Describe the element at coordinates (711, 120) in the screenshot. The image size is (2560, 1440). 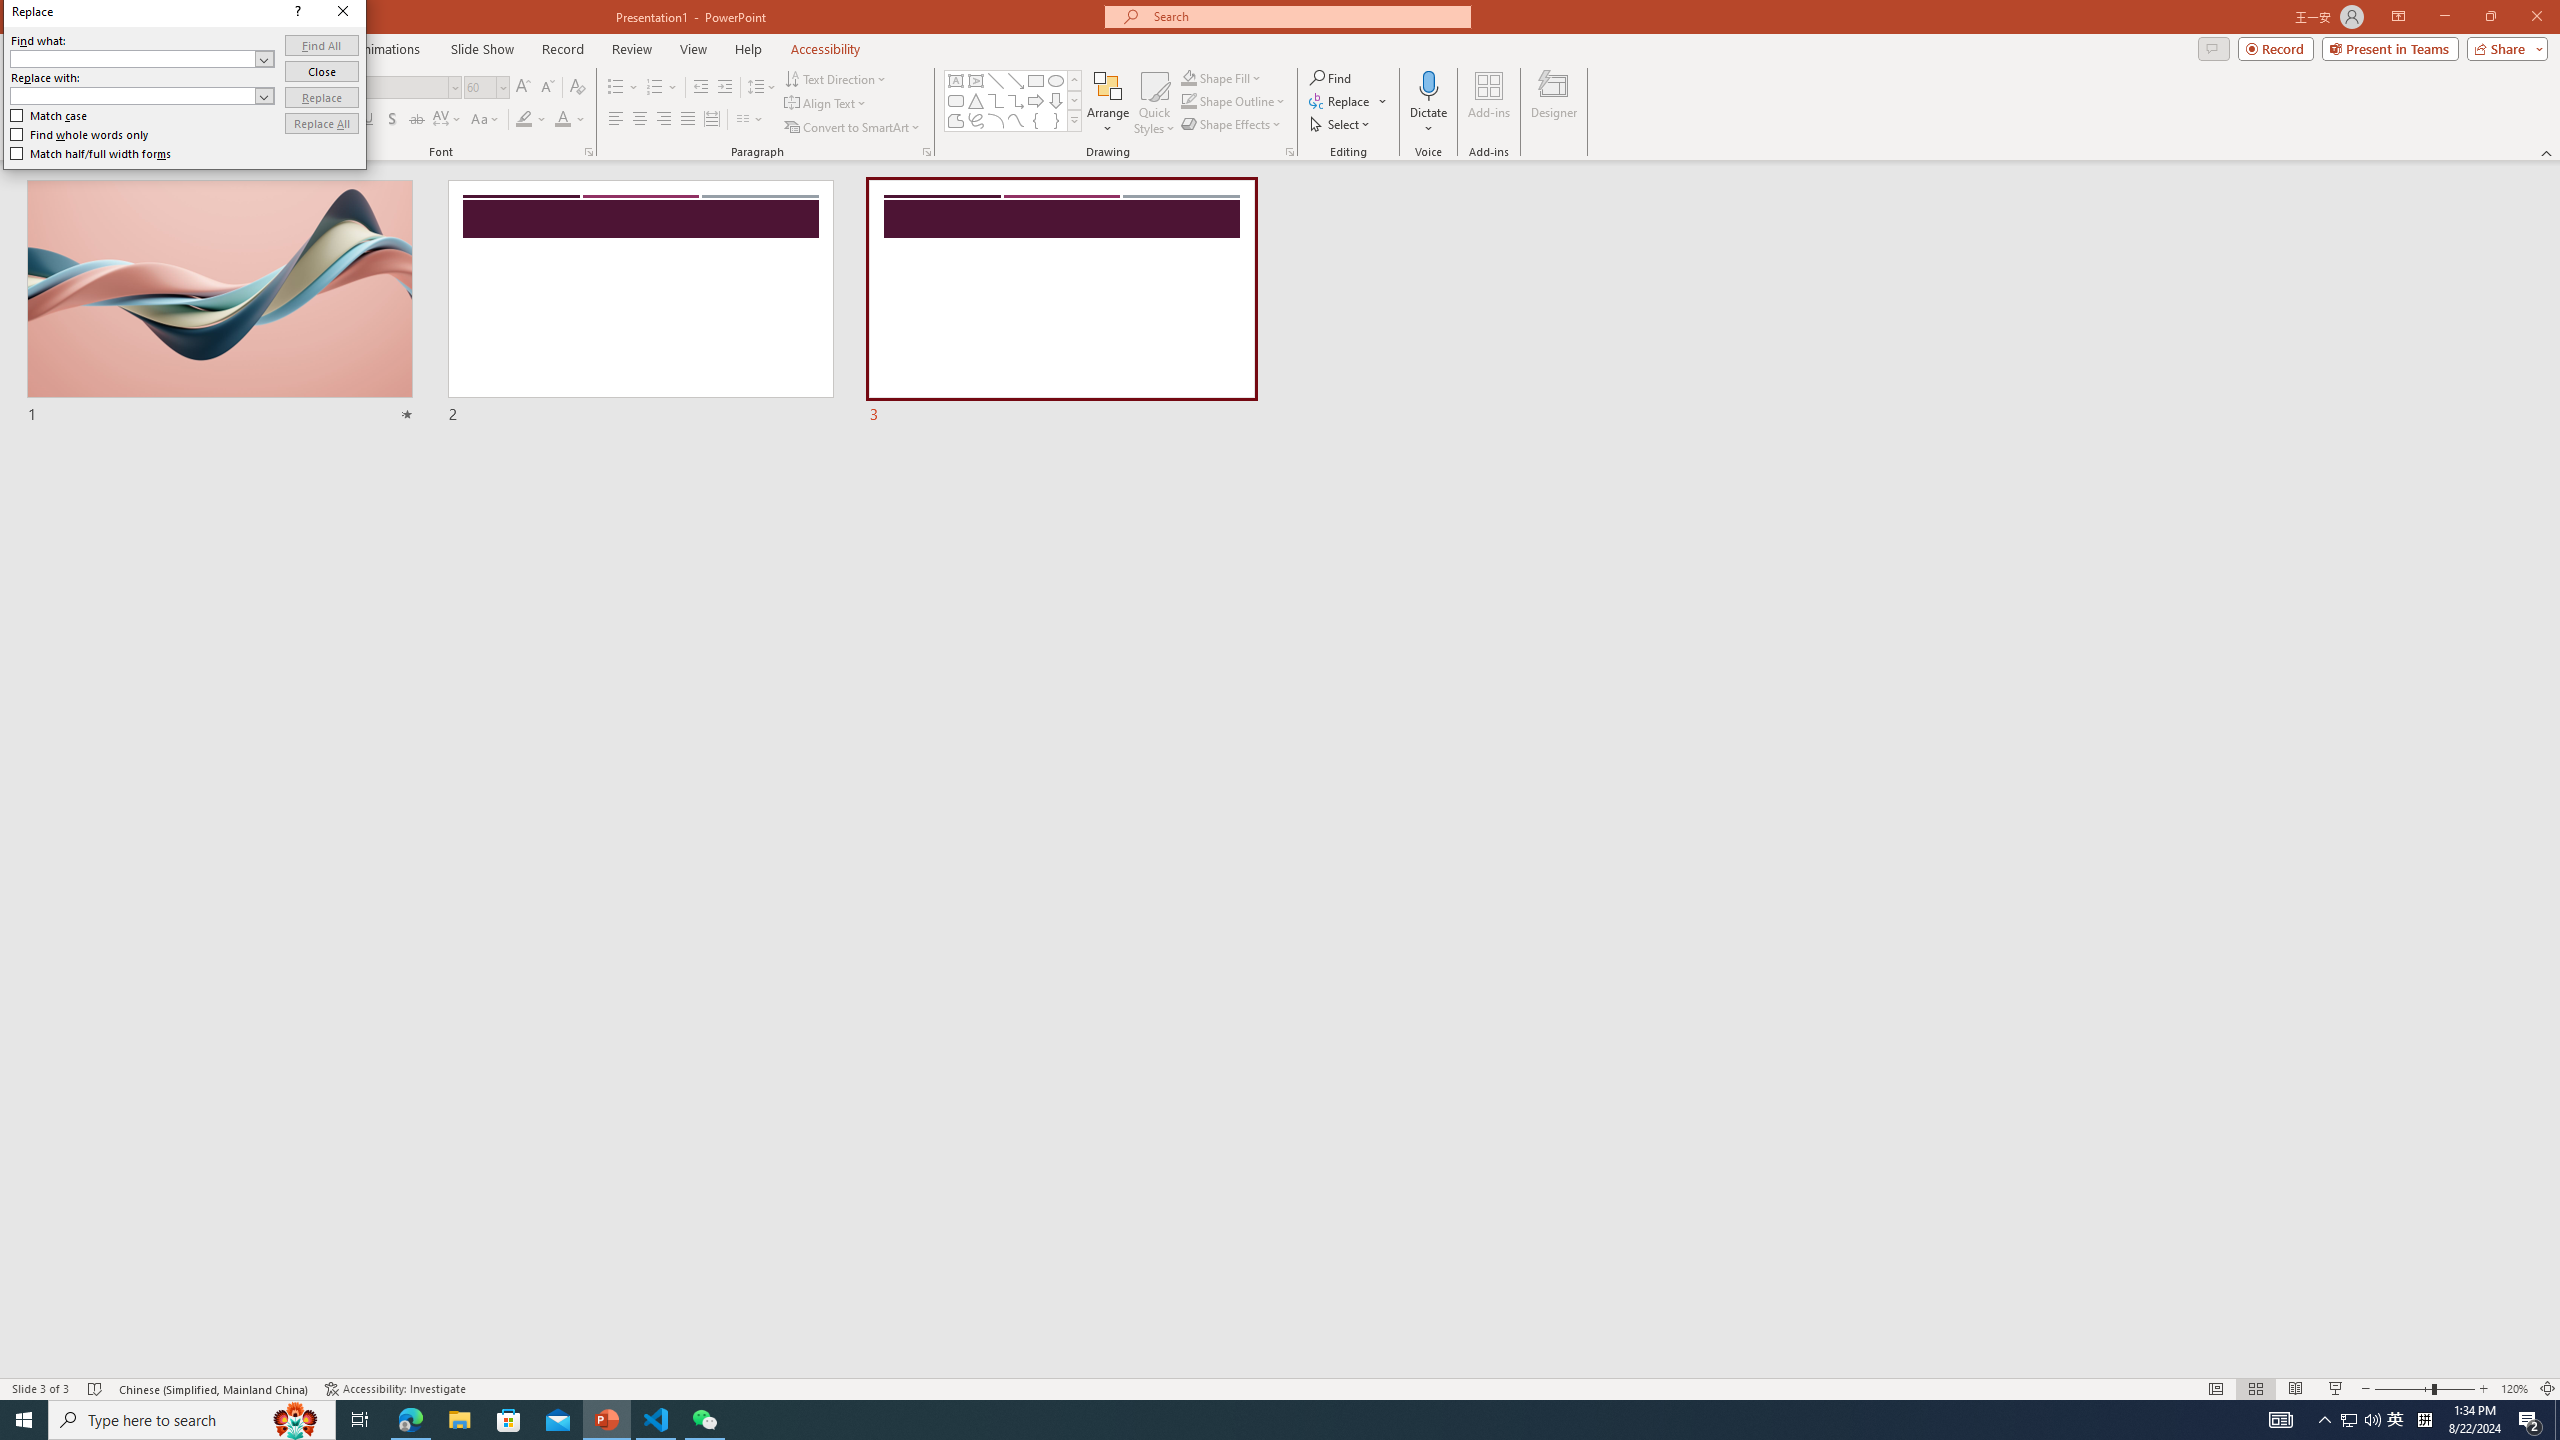
I see `Distributed` at that location.